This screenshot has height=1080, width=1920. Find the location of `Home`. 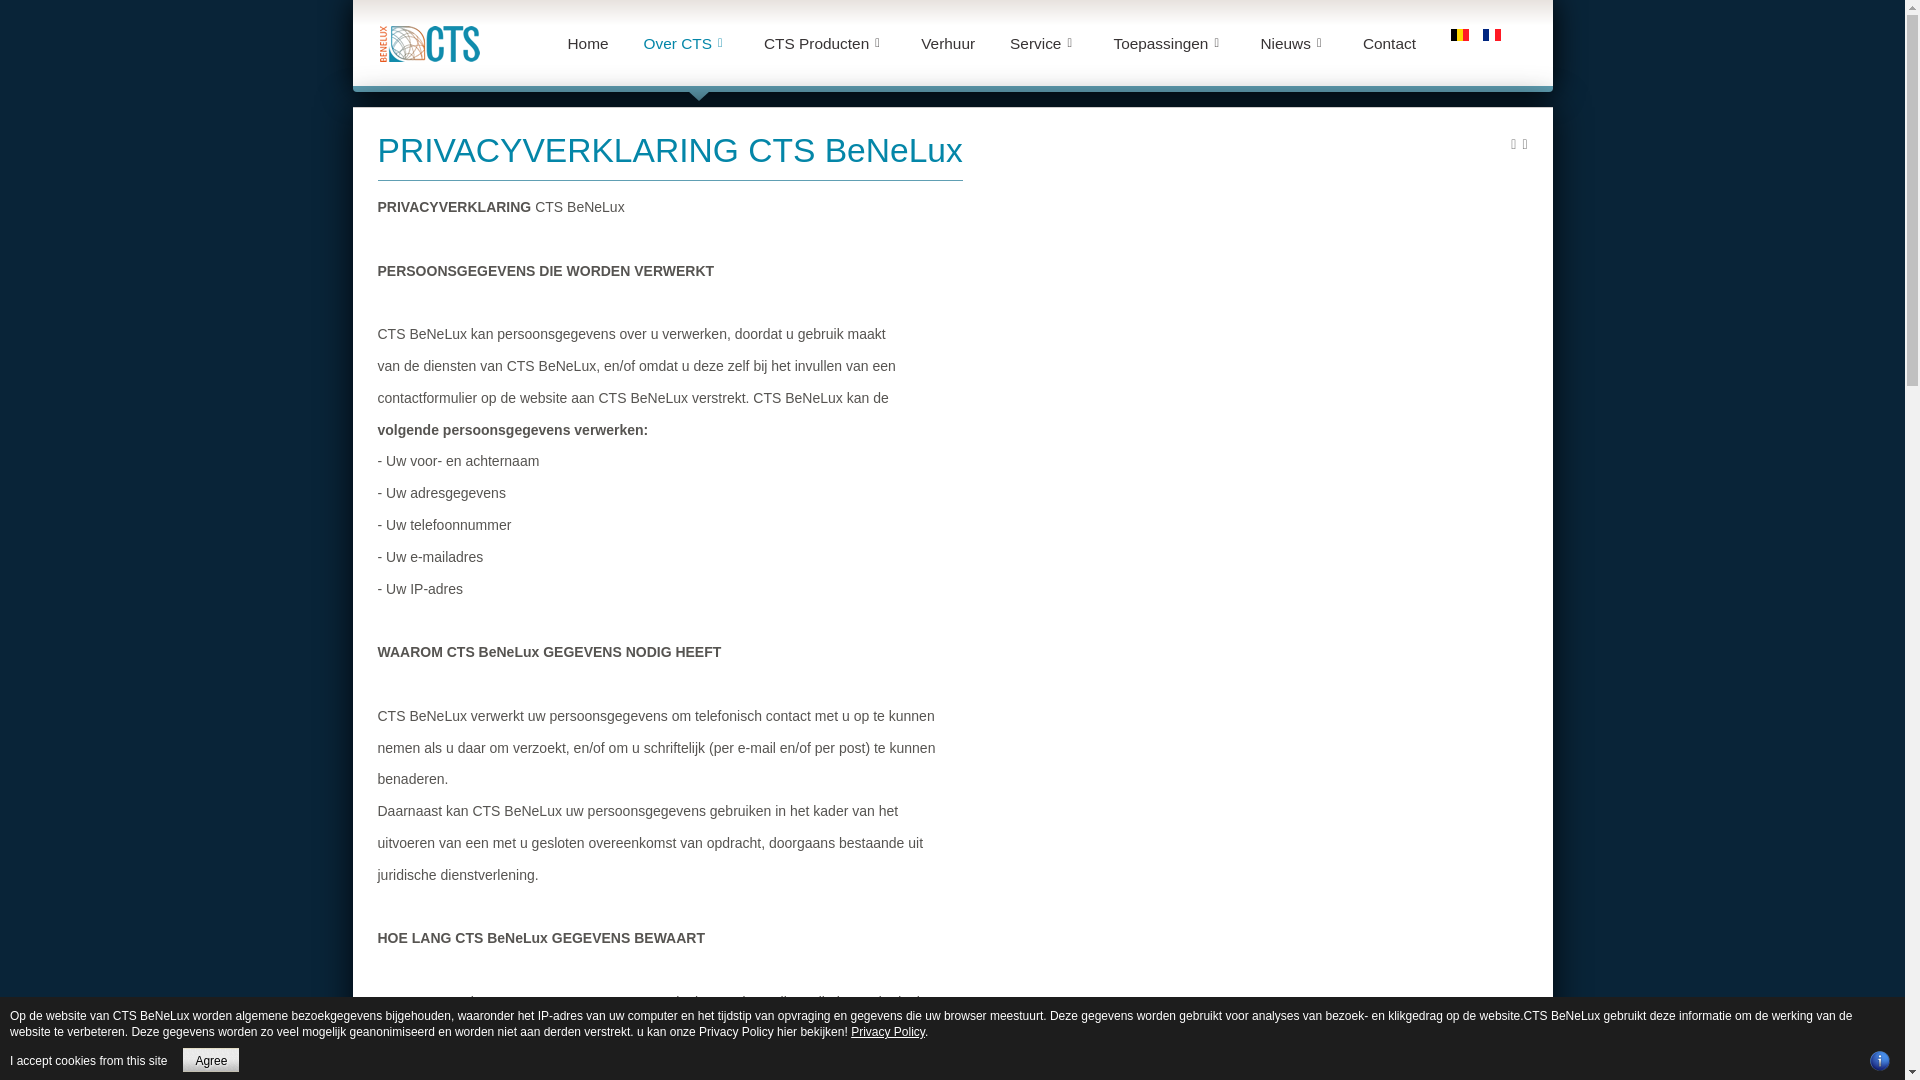

Home is located at coordinates (592, 43).